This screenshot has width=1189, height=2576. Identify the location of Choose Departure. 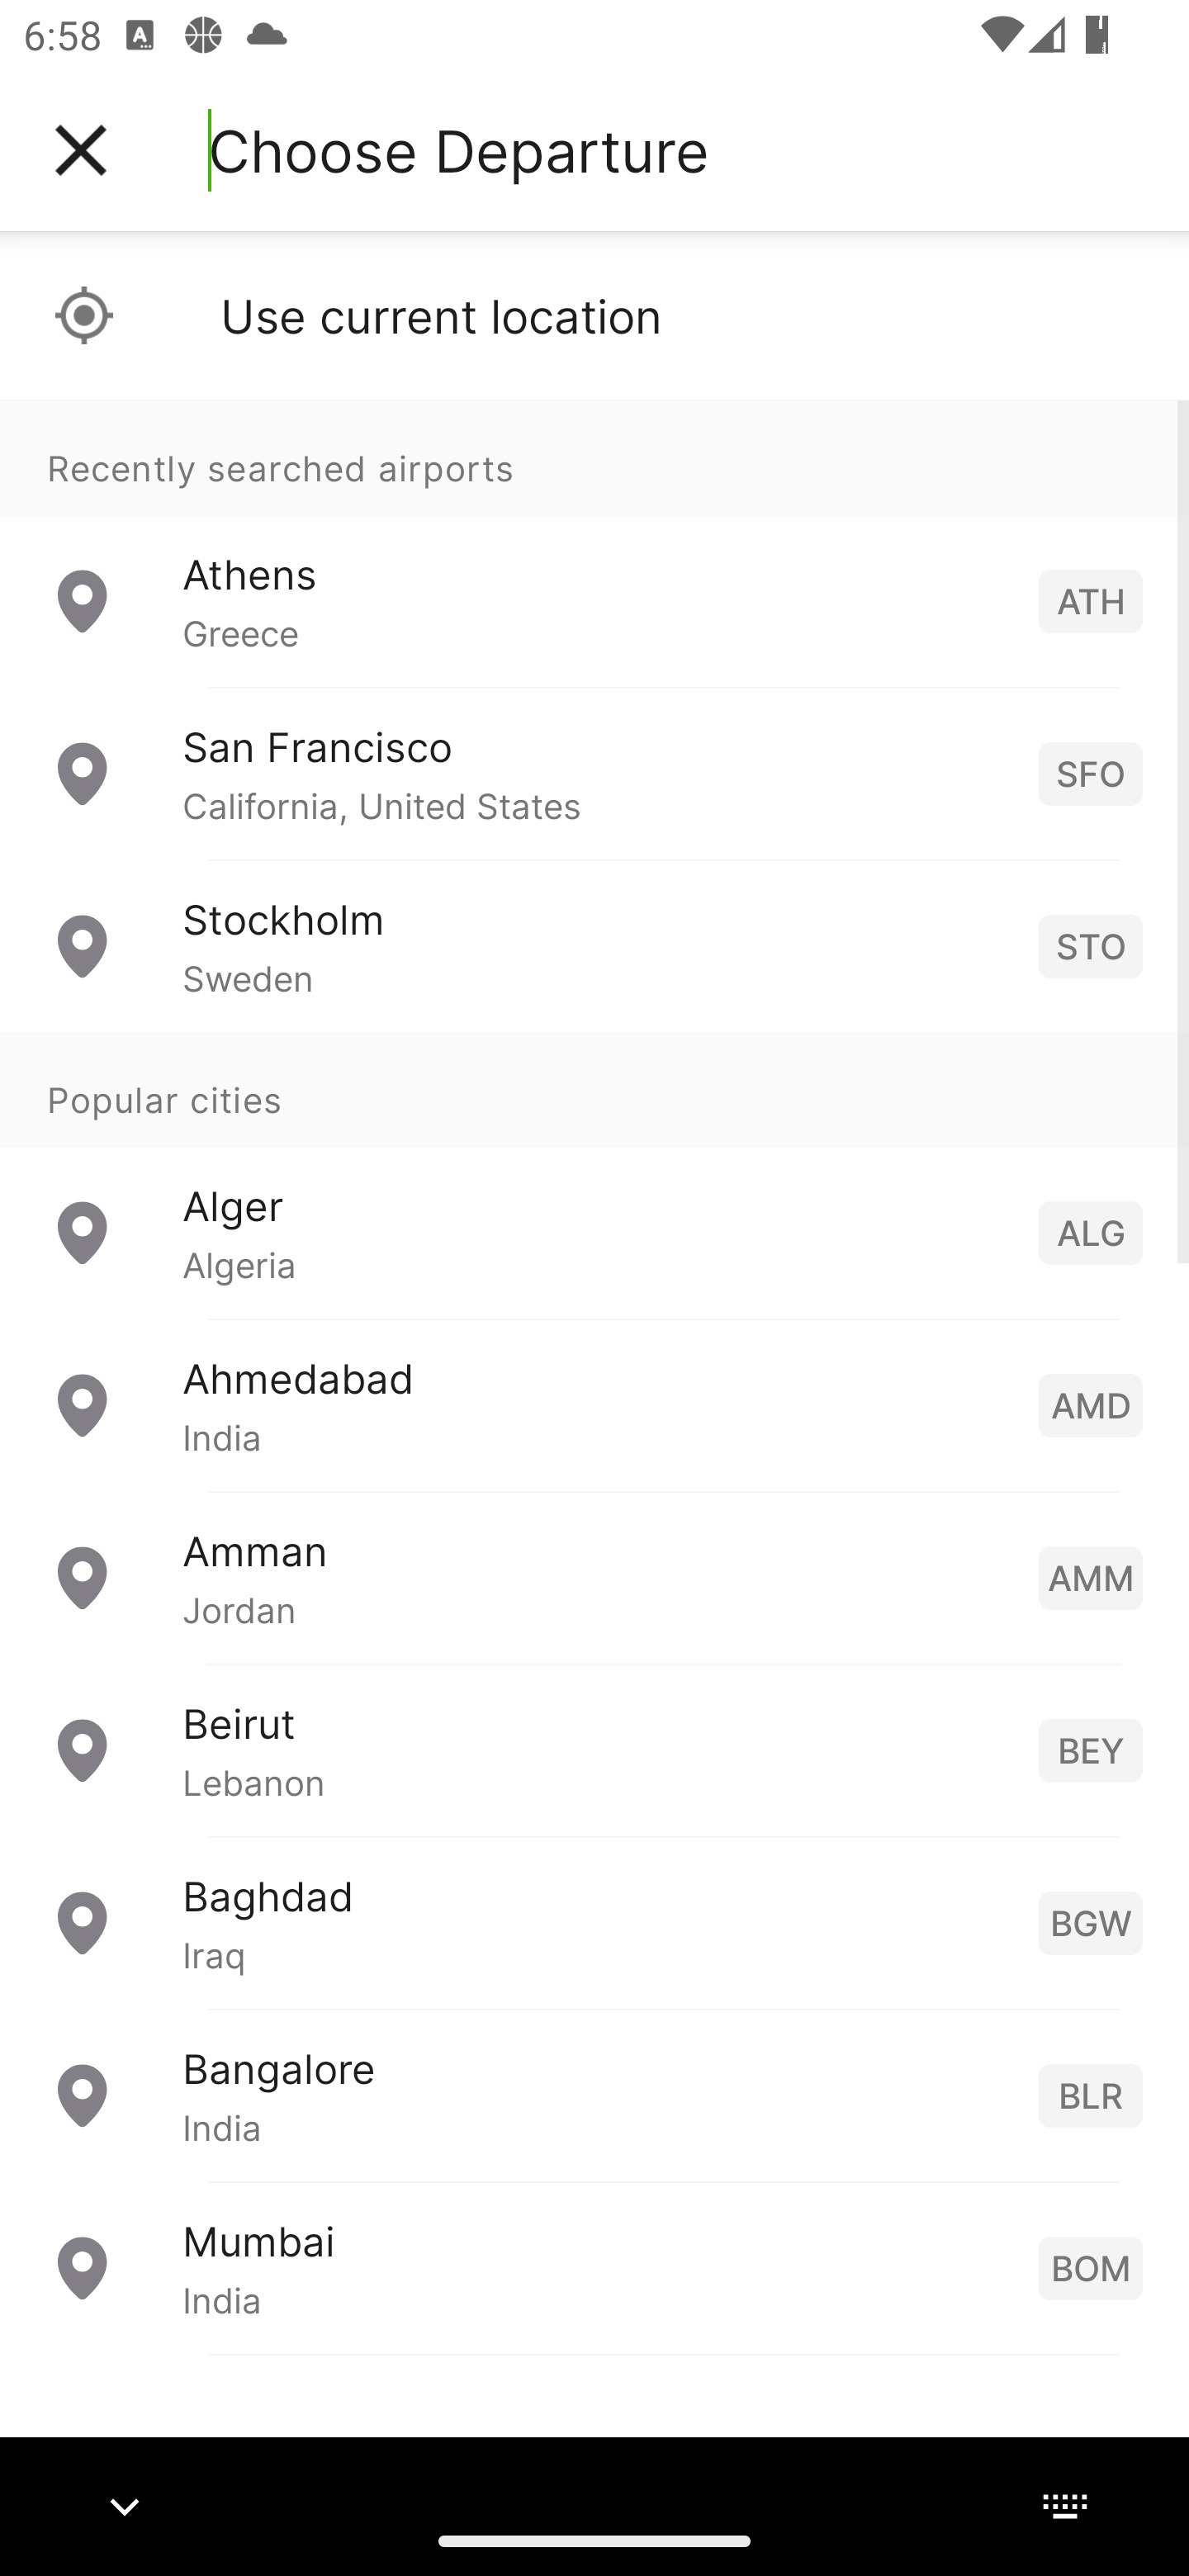
(458, 150).